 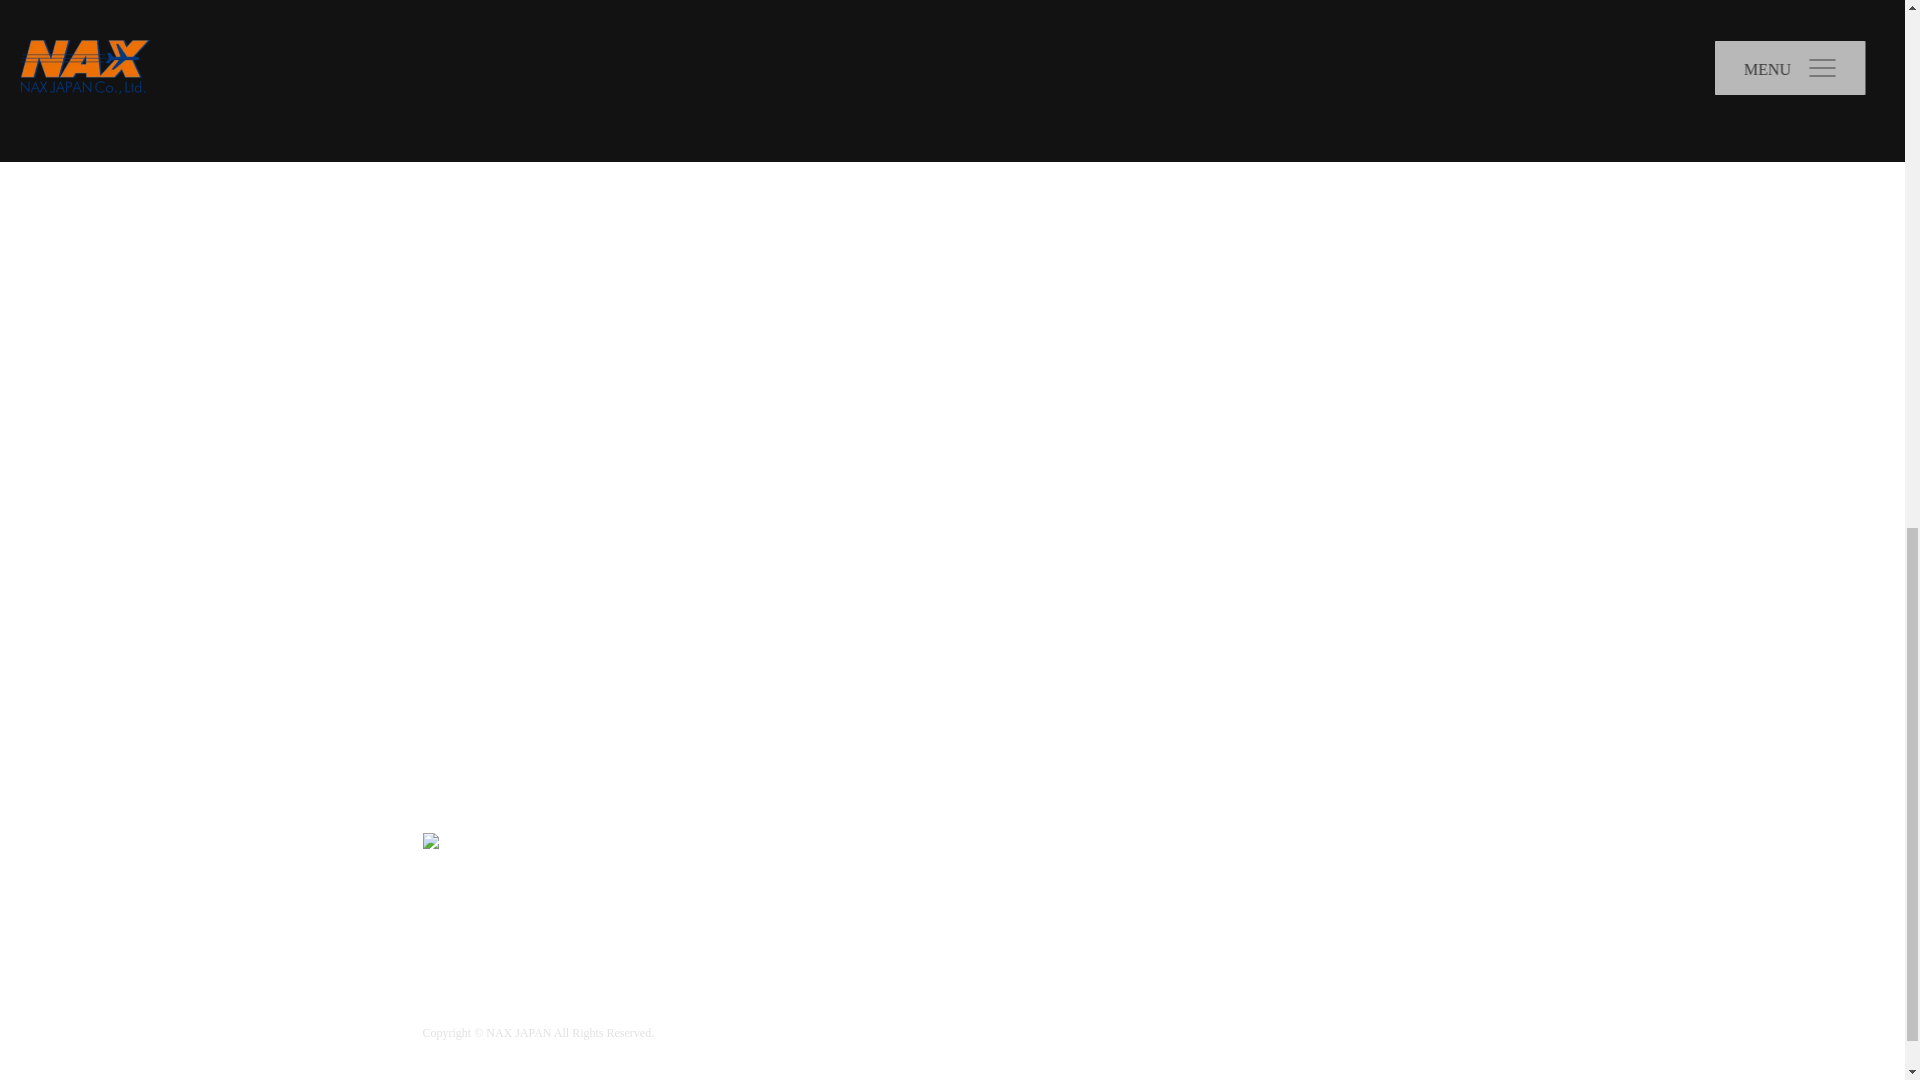 I want to click on DIGITAL TRANSFORMATION, so click(x=1126, y=938).